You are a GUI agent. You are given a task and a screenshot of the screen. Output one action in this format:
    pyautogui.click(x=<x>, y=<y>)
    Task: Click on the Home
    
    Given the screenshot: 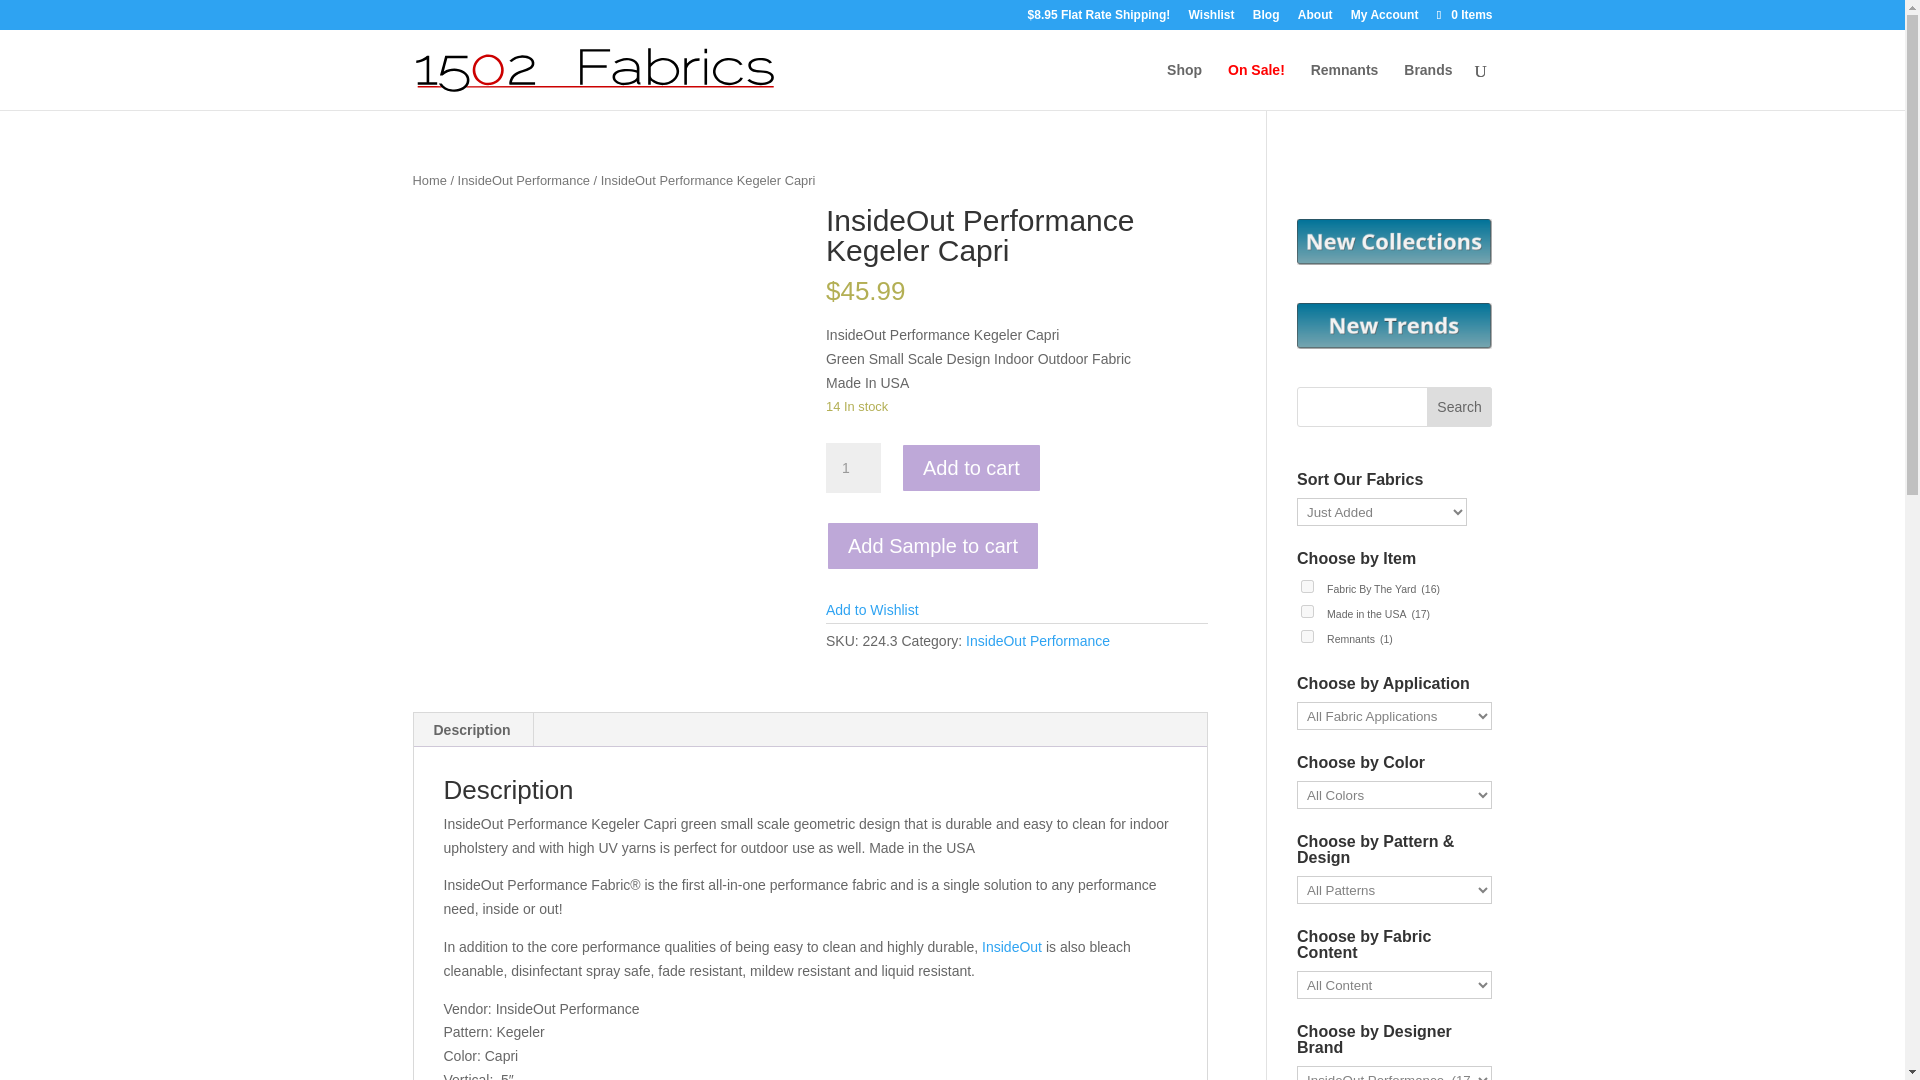 What is the action you would take?
    pyautogui.click(x=428, y=180)
    